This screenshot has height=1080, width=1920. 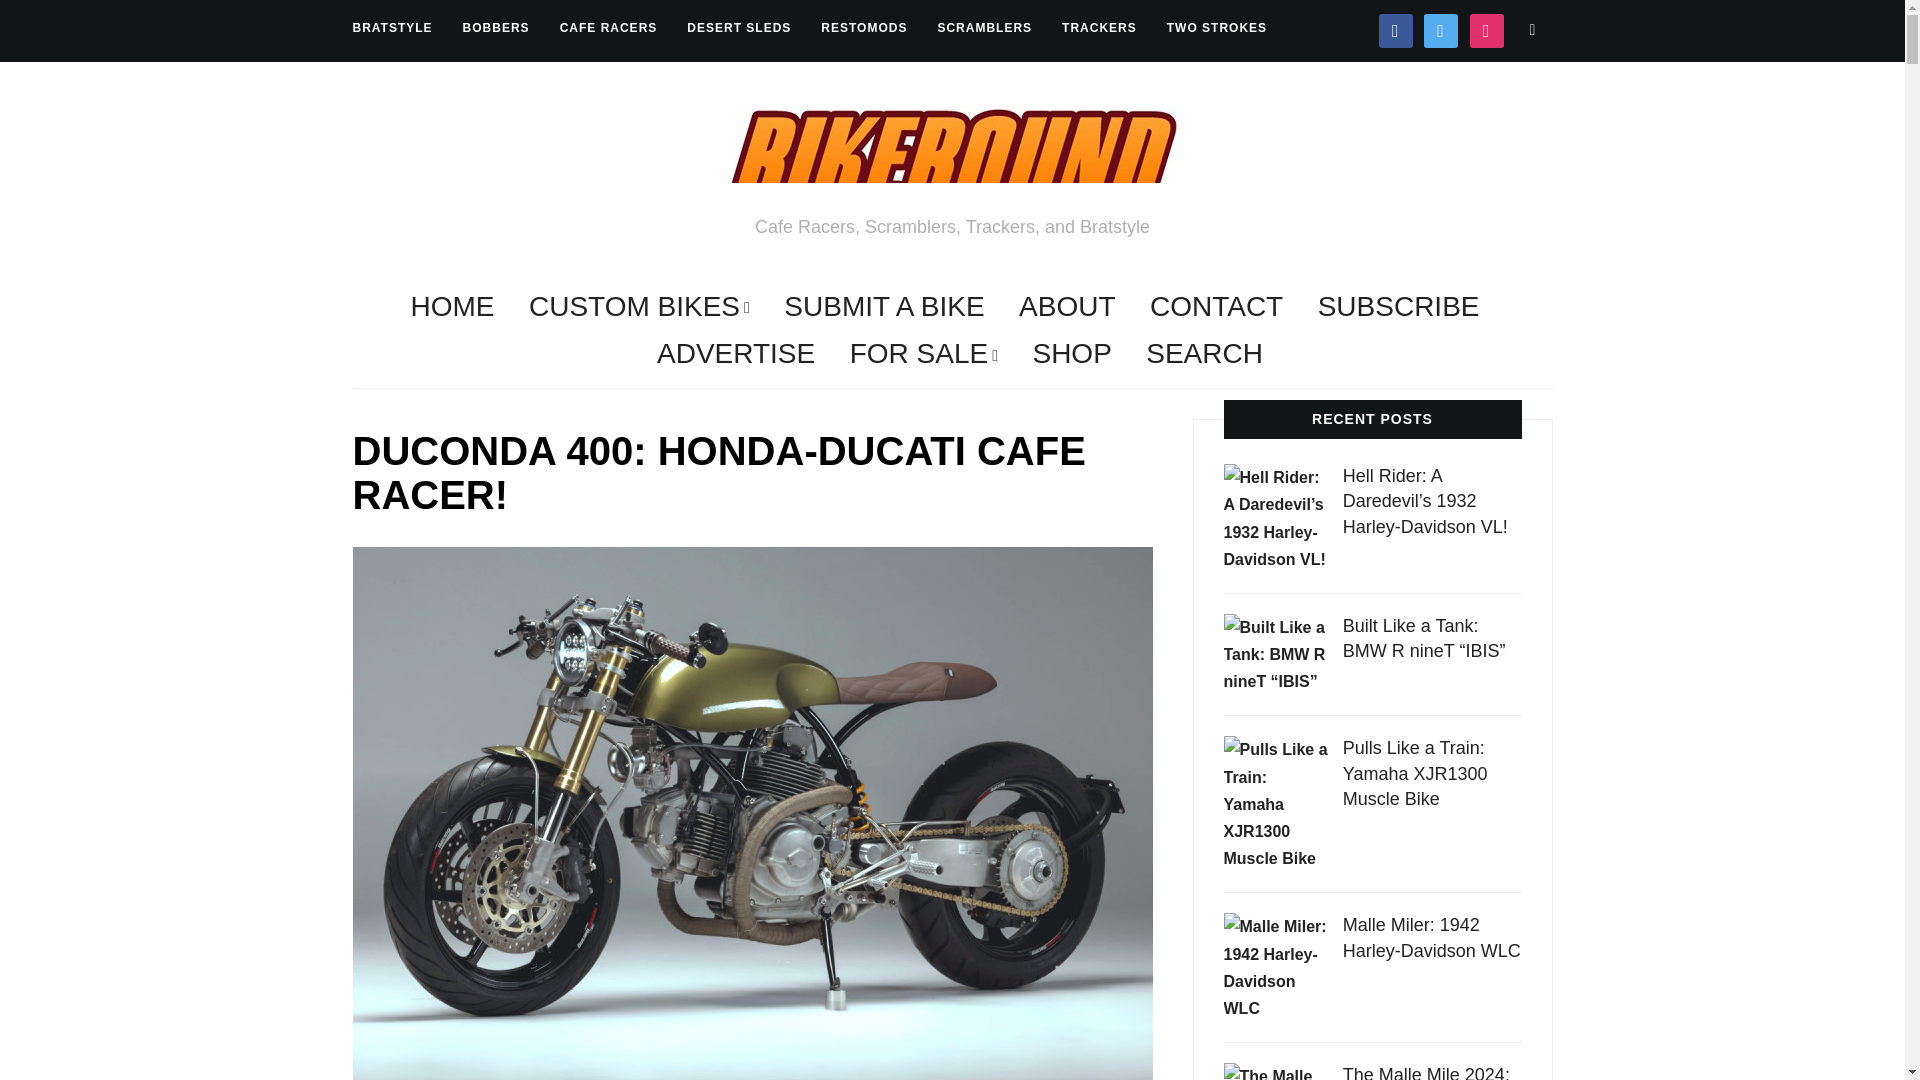 I want to click on Instagram, so click(x=1486, y=29).